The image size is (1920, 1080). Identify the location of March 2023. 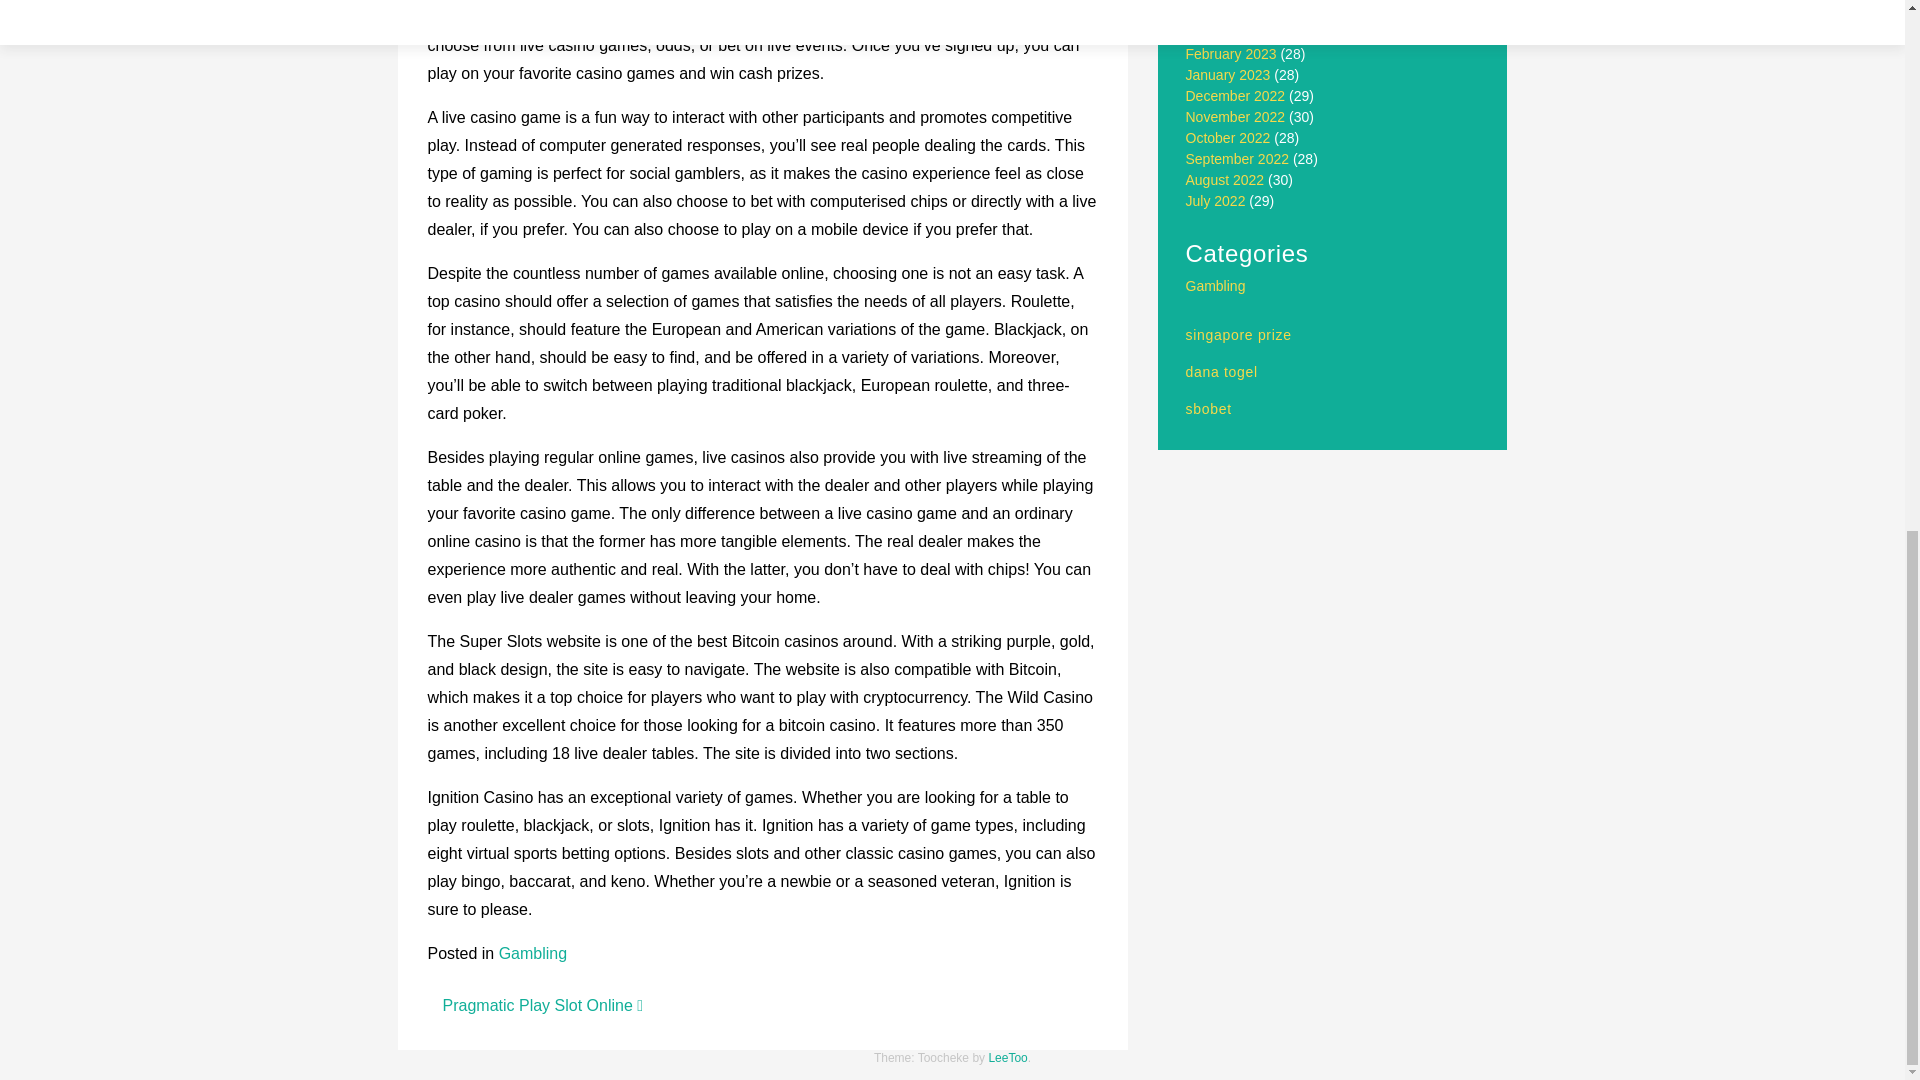
(1222, 32).